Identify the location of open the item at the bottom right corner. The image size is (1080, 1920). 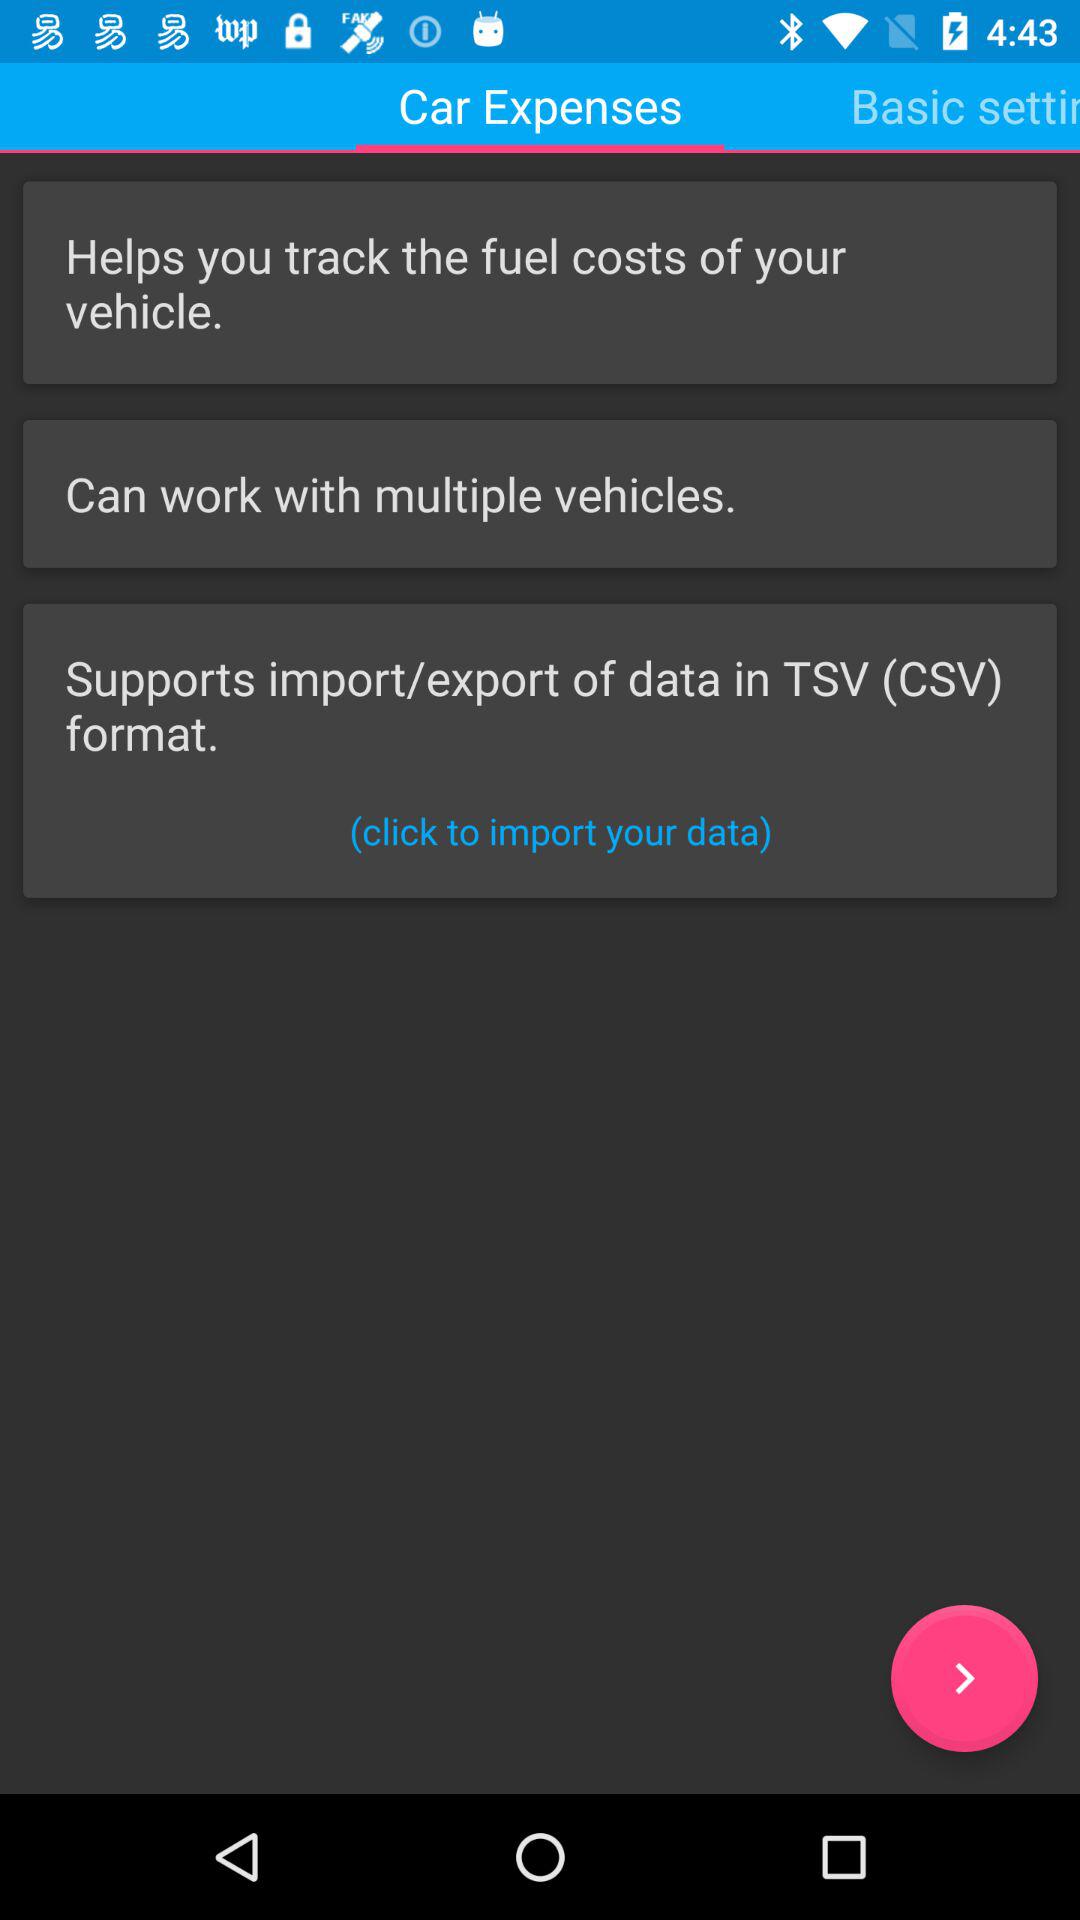
(964, 1678).